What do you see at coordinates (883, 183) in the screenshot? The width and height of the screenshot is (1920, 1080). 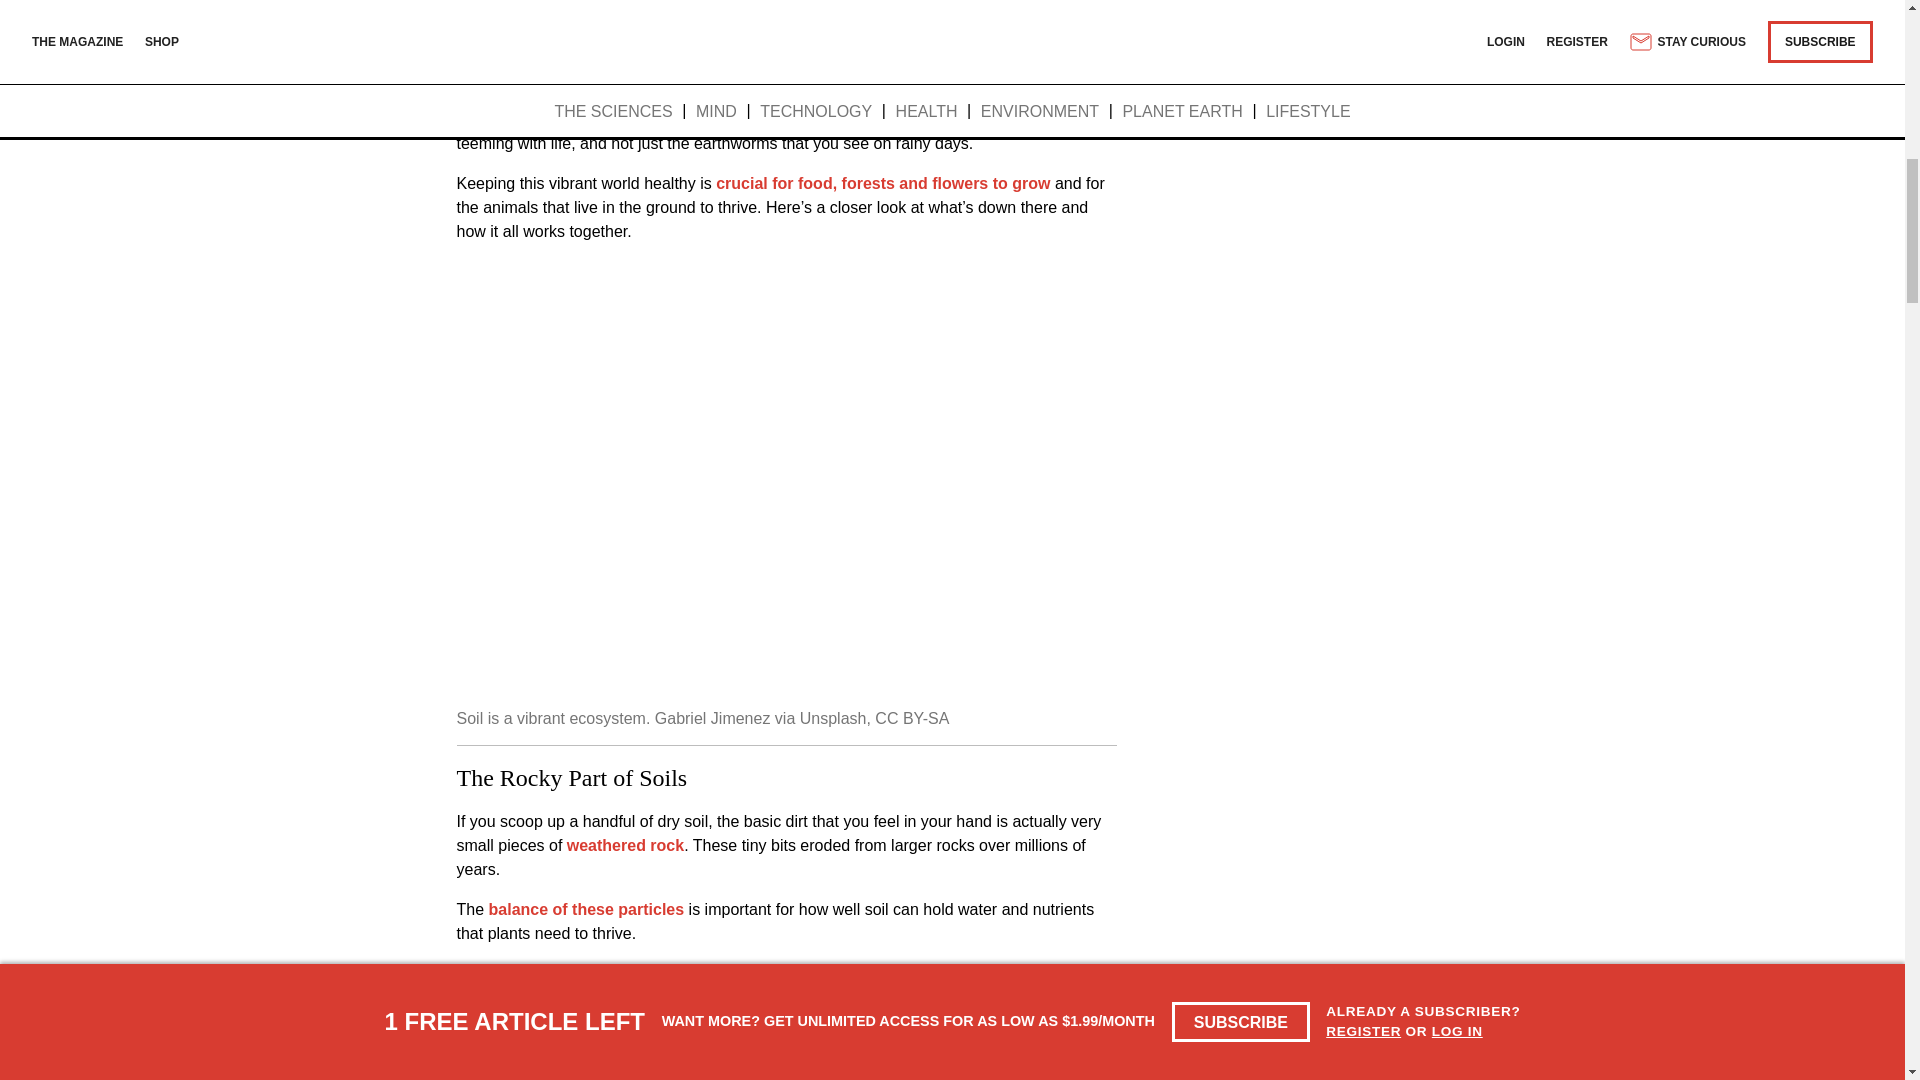 I see `crucial for food, forests and flowers to grow` at bounding box center [883, 183].